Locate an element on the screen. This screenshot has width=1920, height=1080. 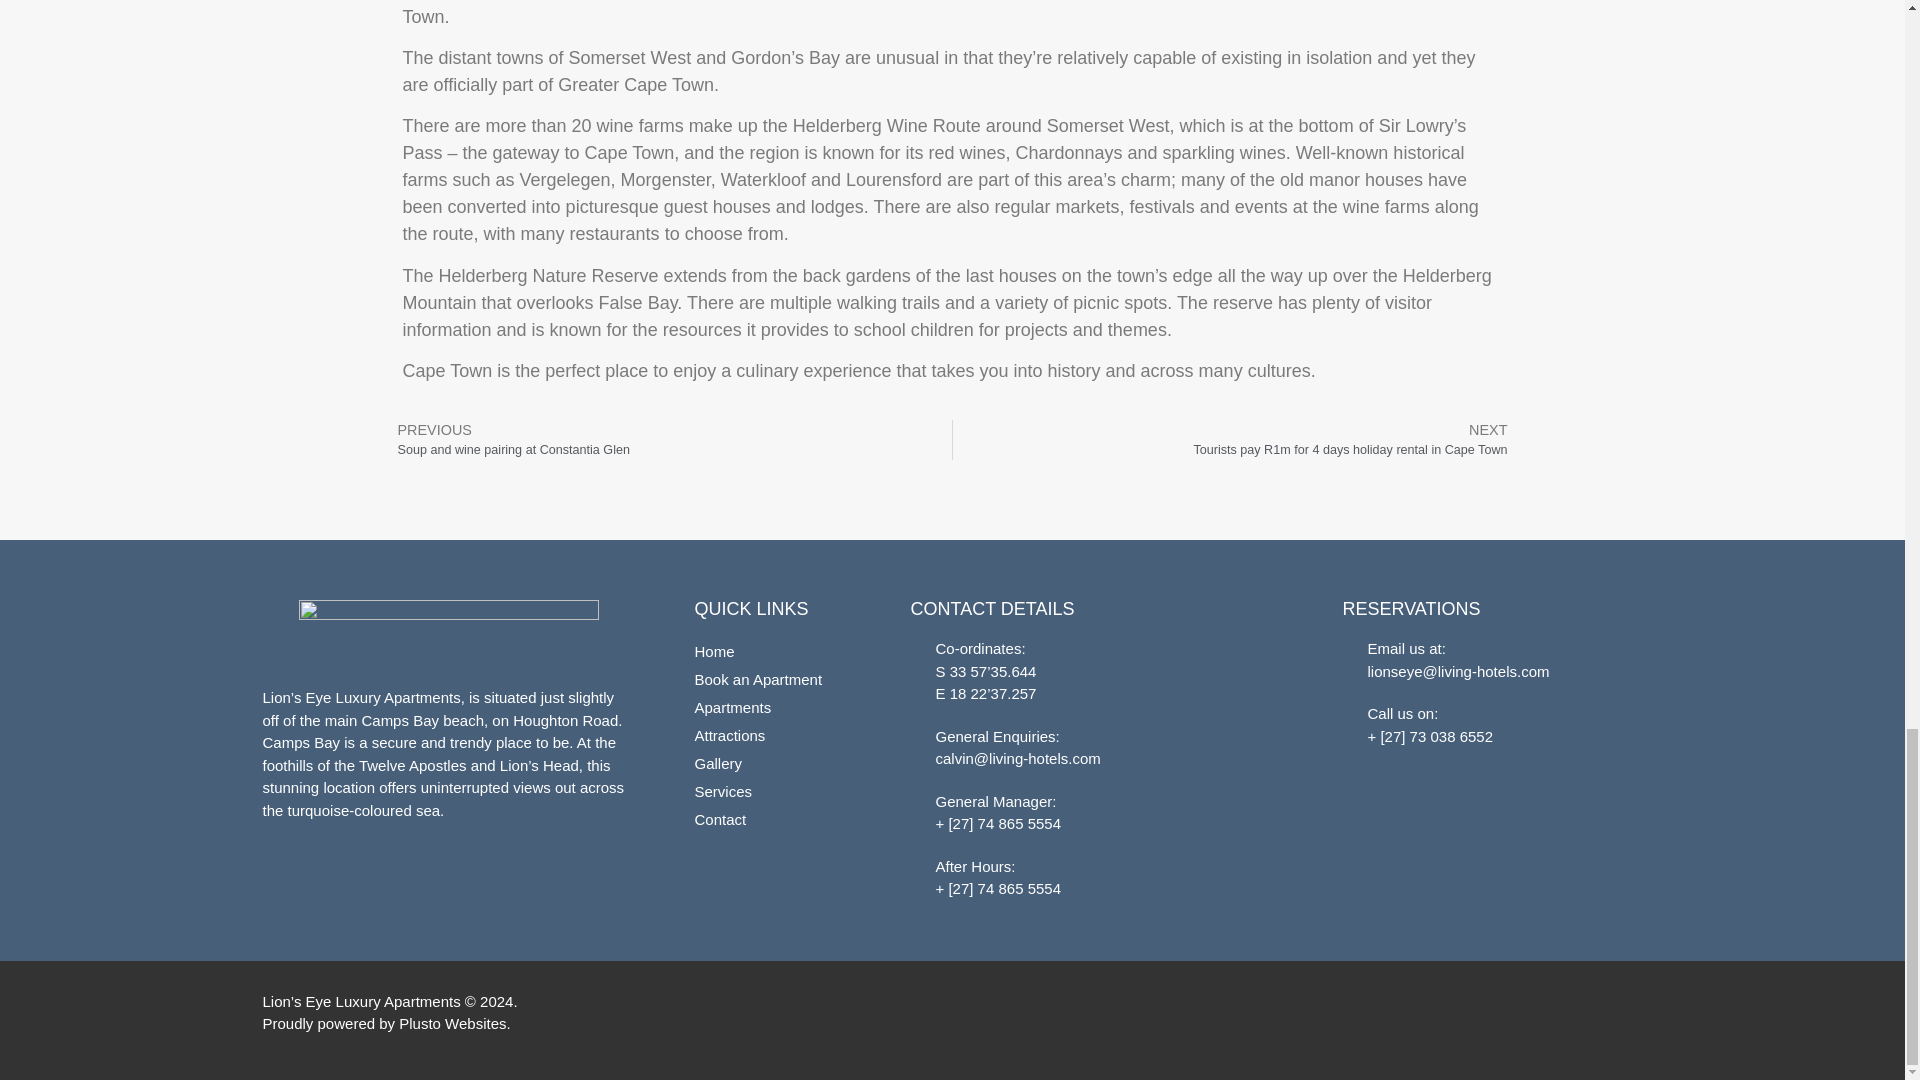
Services is located at coordinates (667, 440).